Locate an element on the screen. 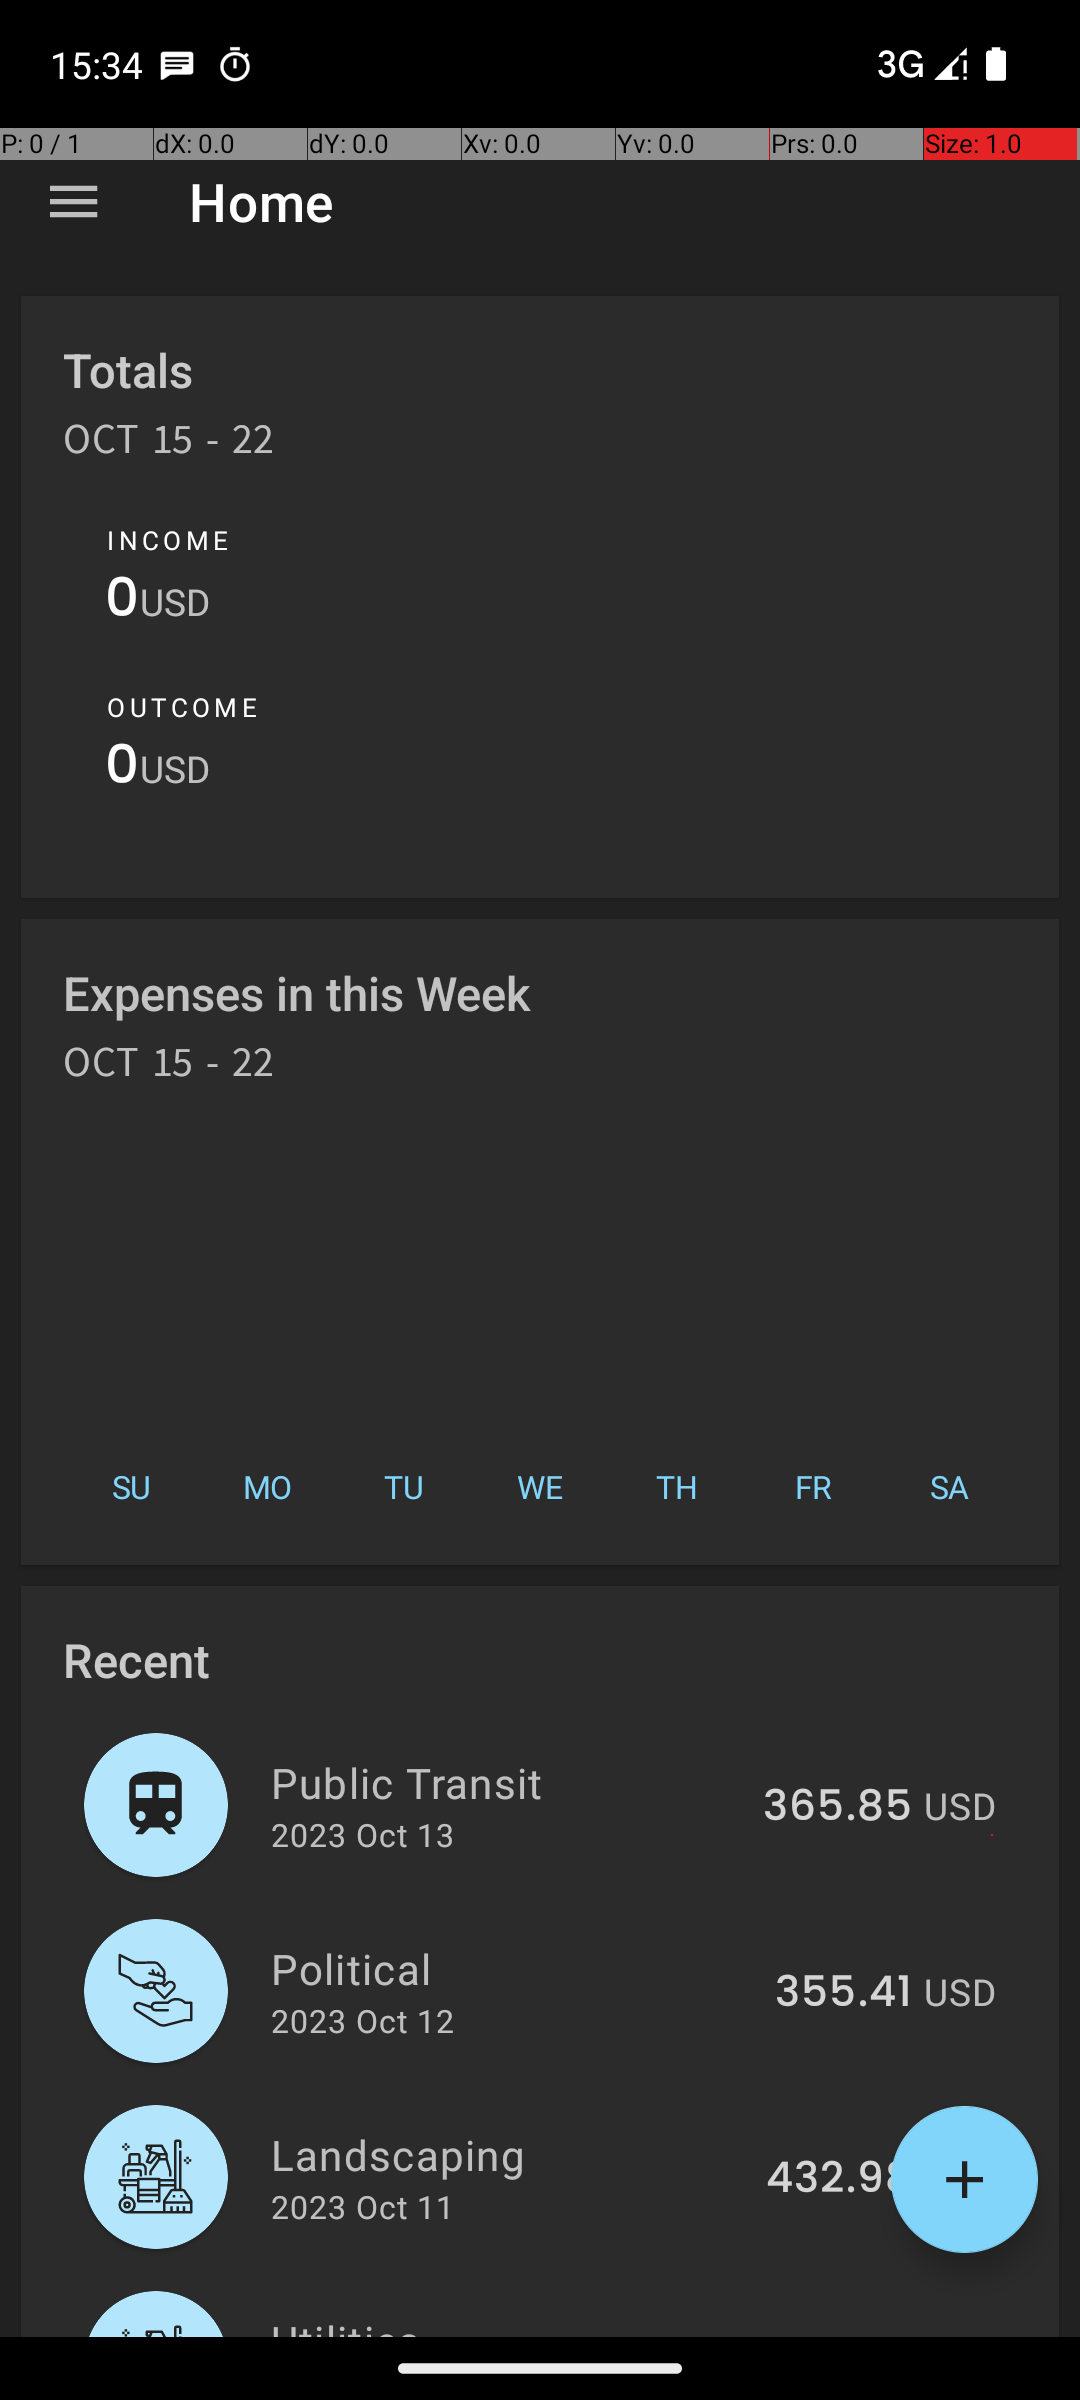 This screenshot has width=1080, height=2400. 355.41 is located at coordinates (844, 1993).